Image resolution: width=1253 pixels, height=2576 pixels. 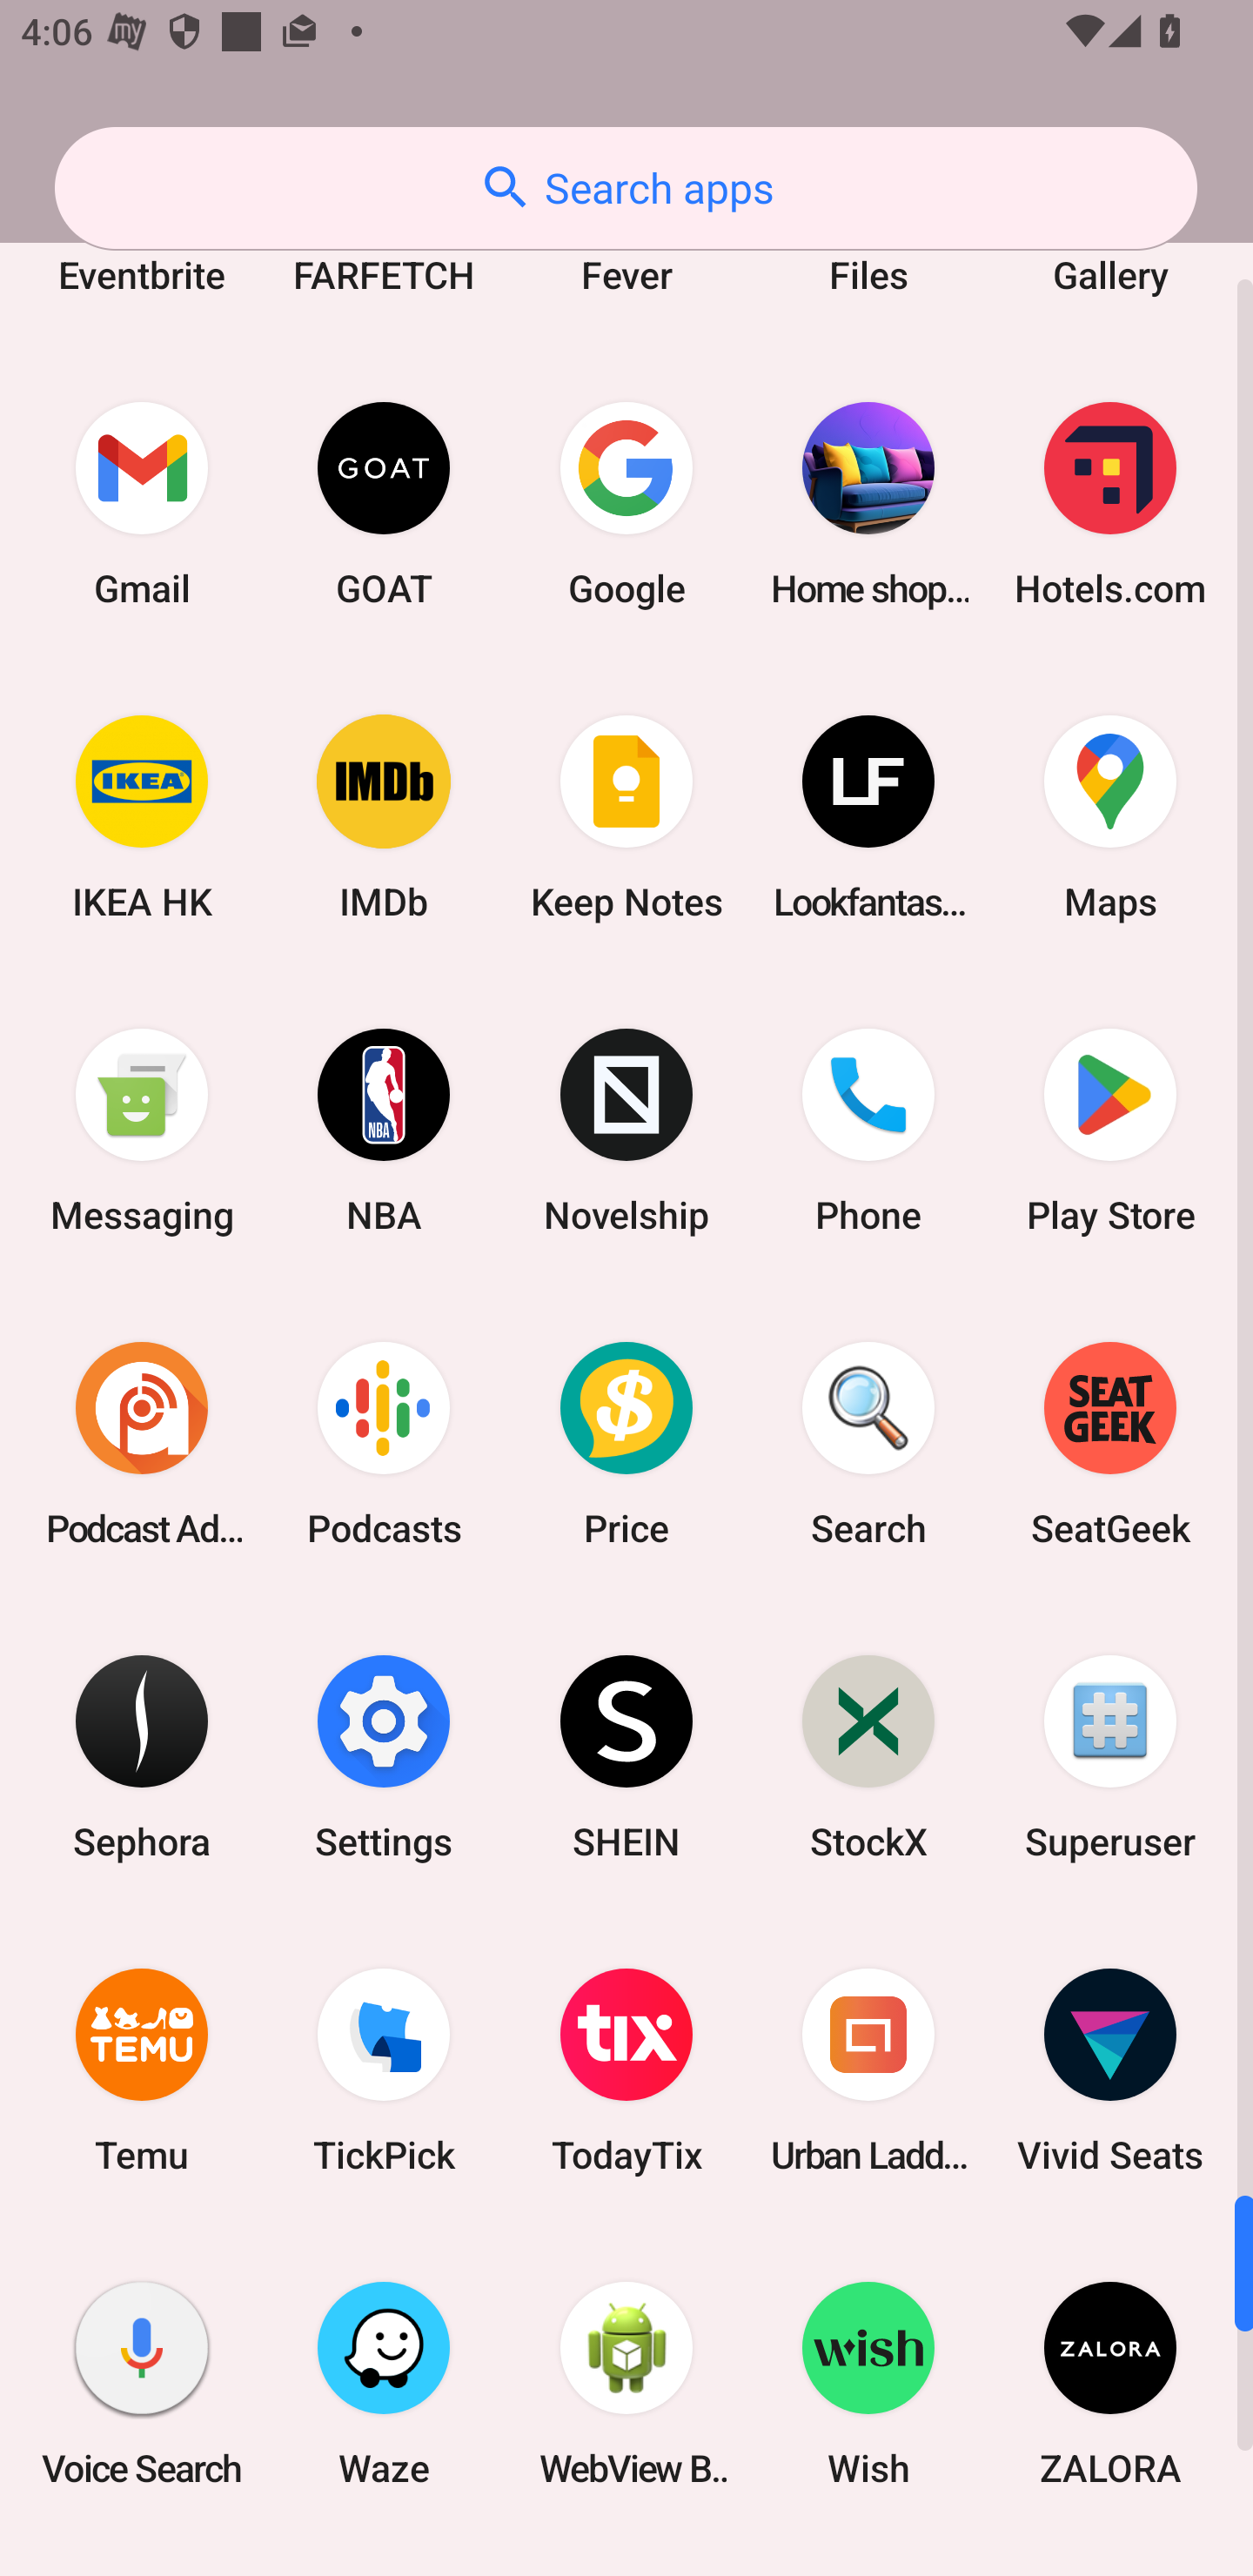 I want to click on ZALORA, so click(x=1110, y=2384).